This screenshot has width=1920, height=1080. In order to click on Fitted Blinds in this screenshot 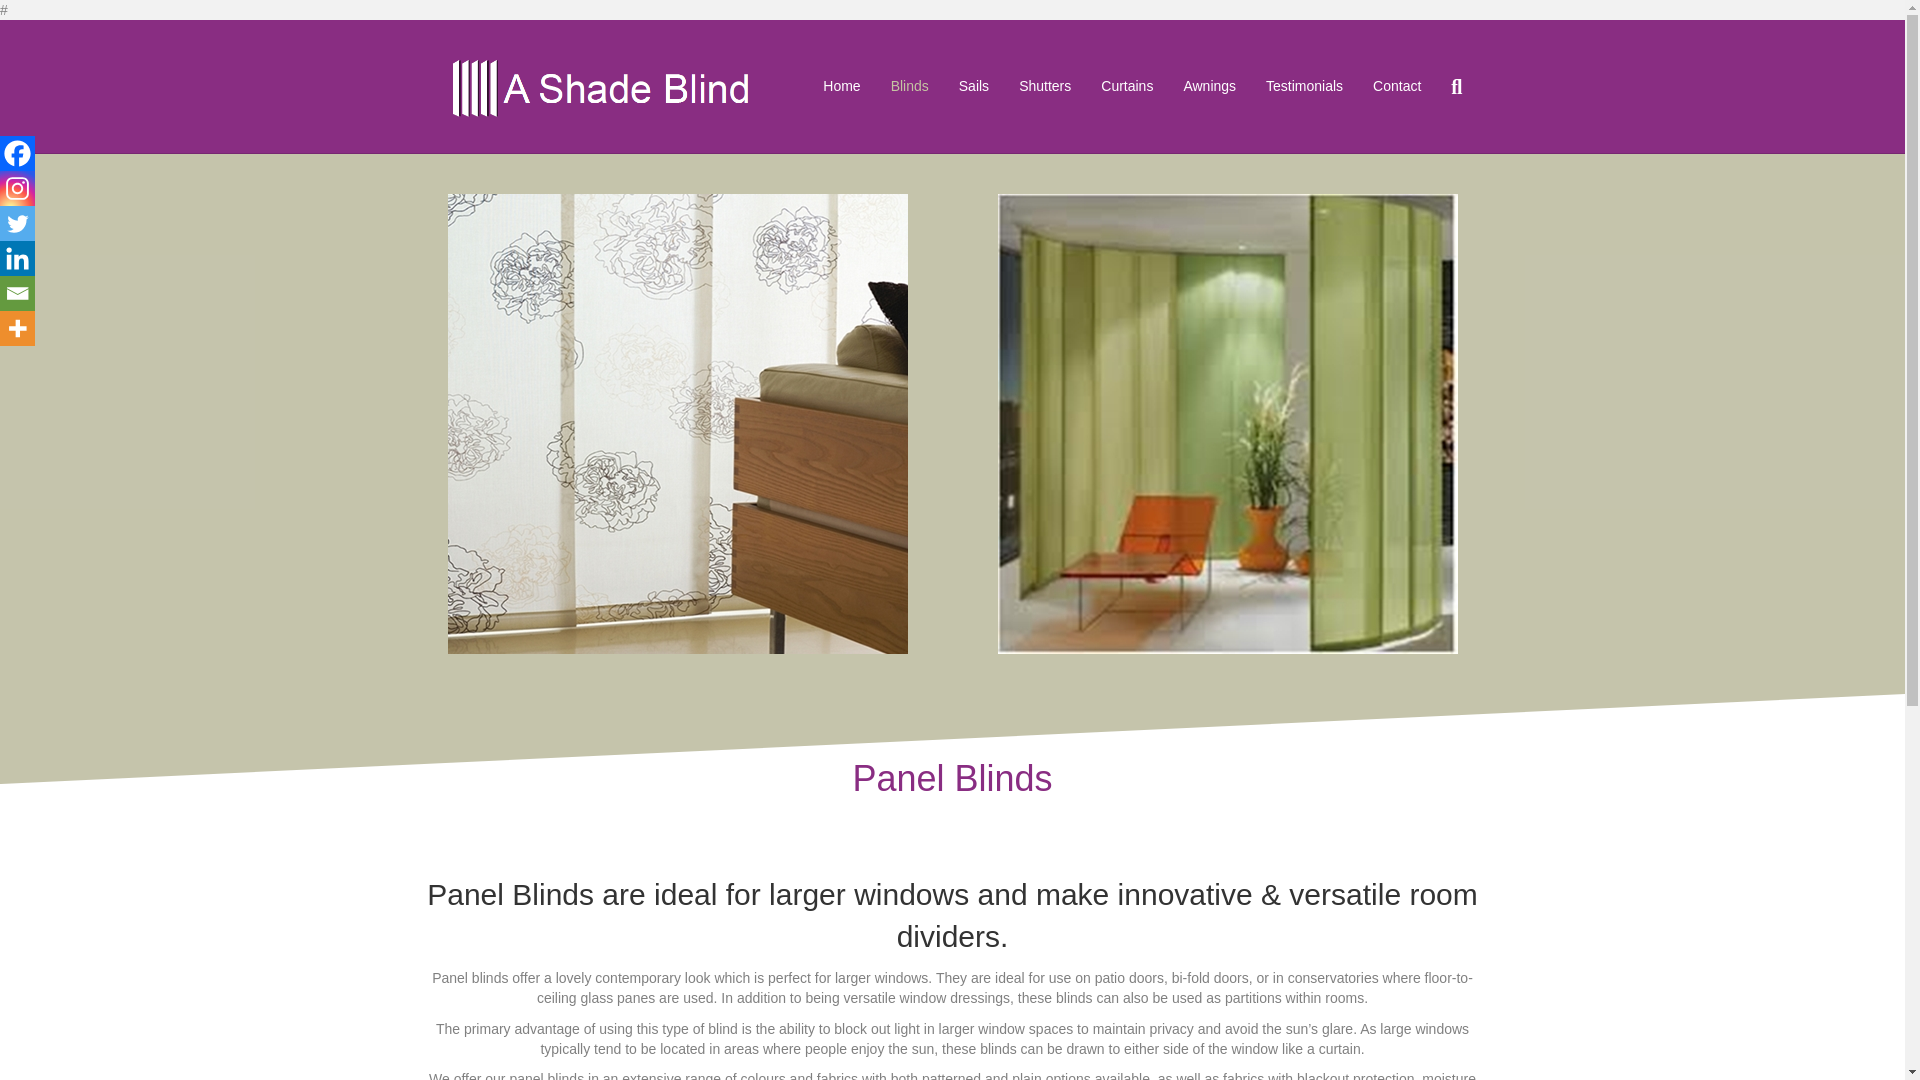, I will do `click(910, 86)`.